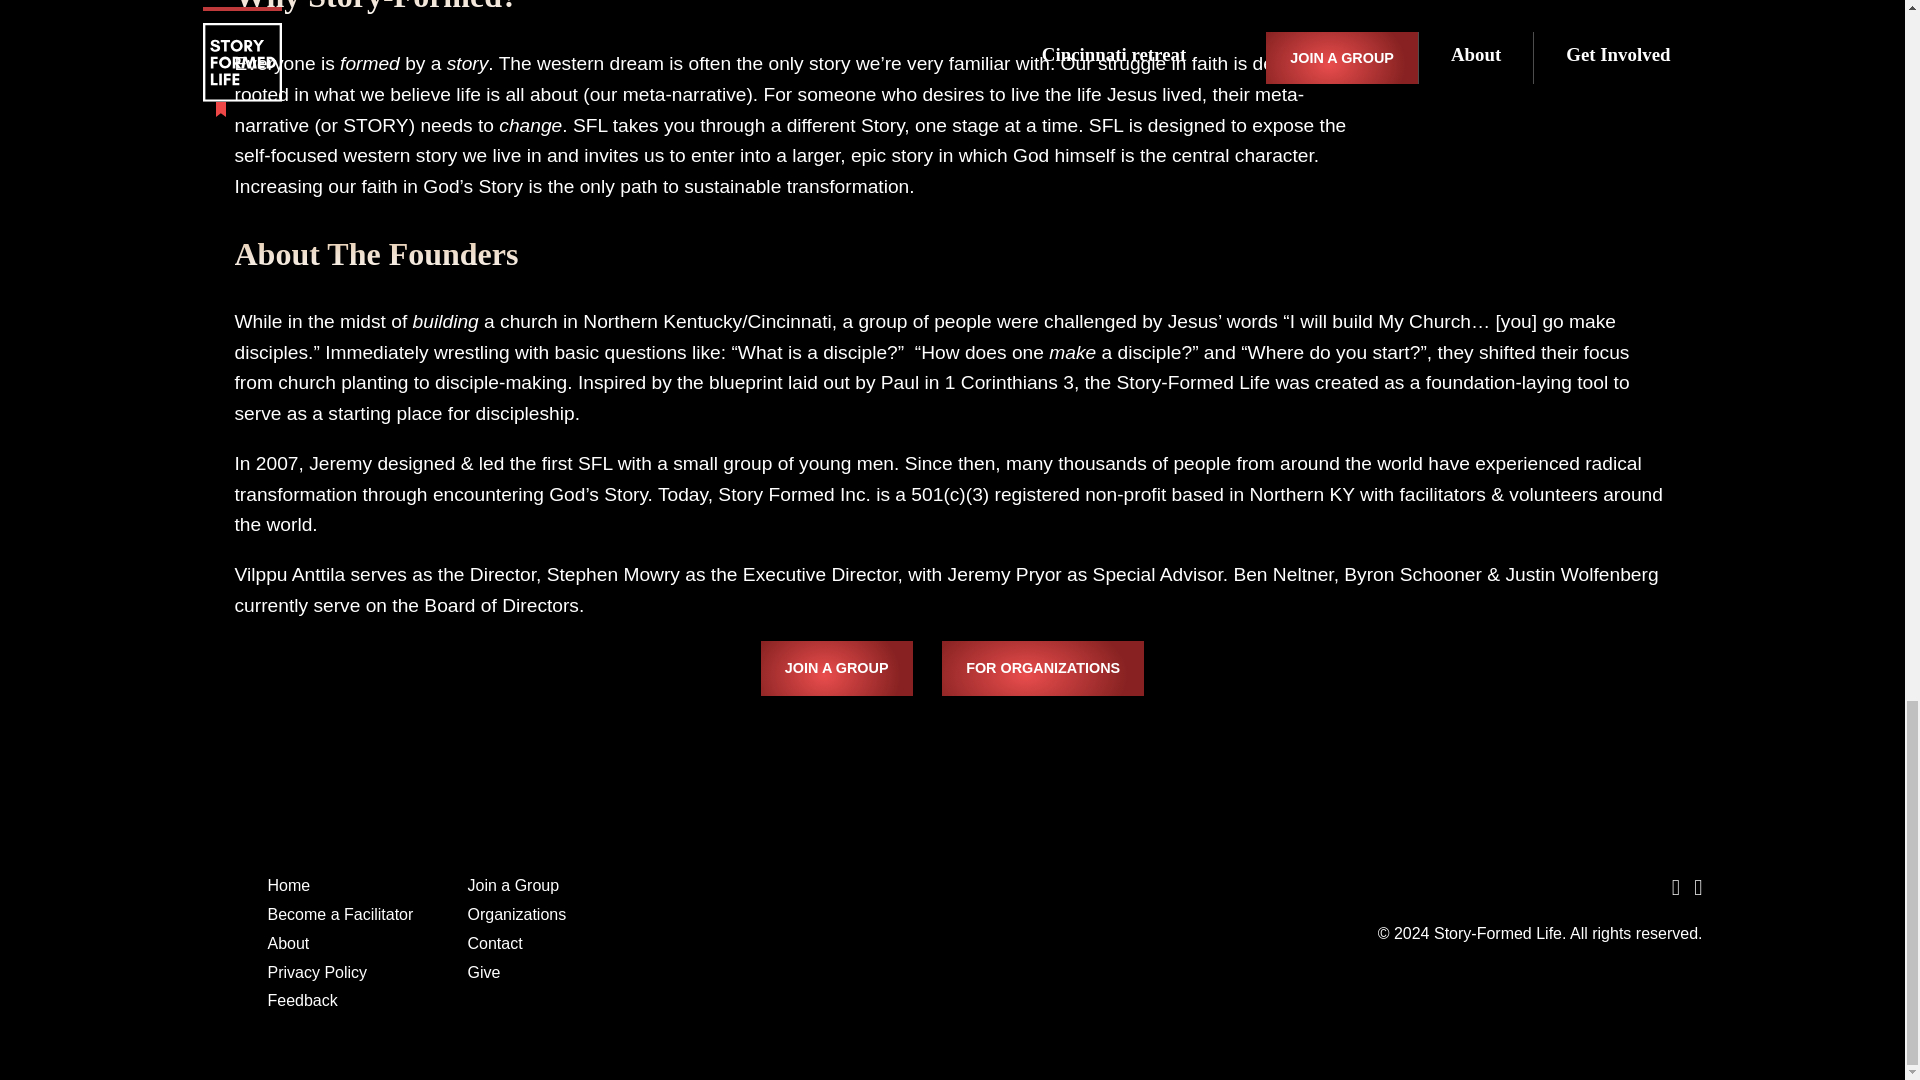 The width and height of the screenshot is (1920, 1080). Describe the element at coordinates (517, 914) in the screenshot. I see `Organizations` at that location.